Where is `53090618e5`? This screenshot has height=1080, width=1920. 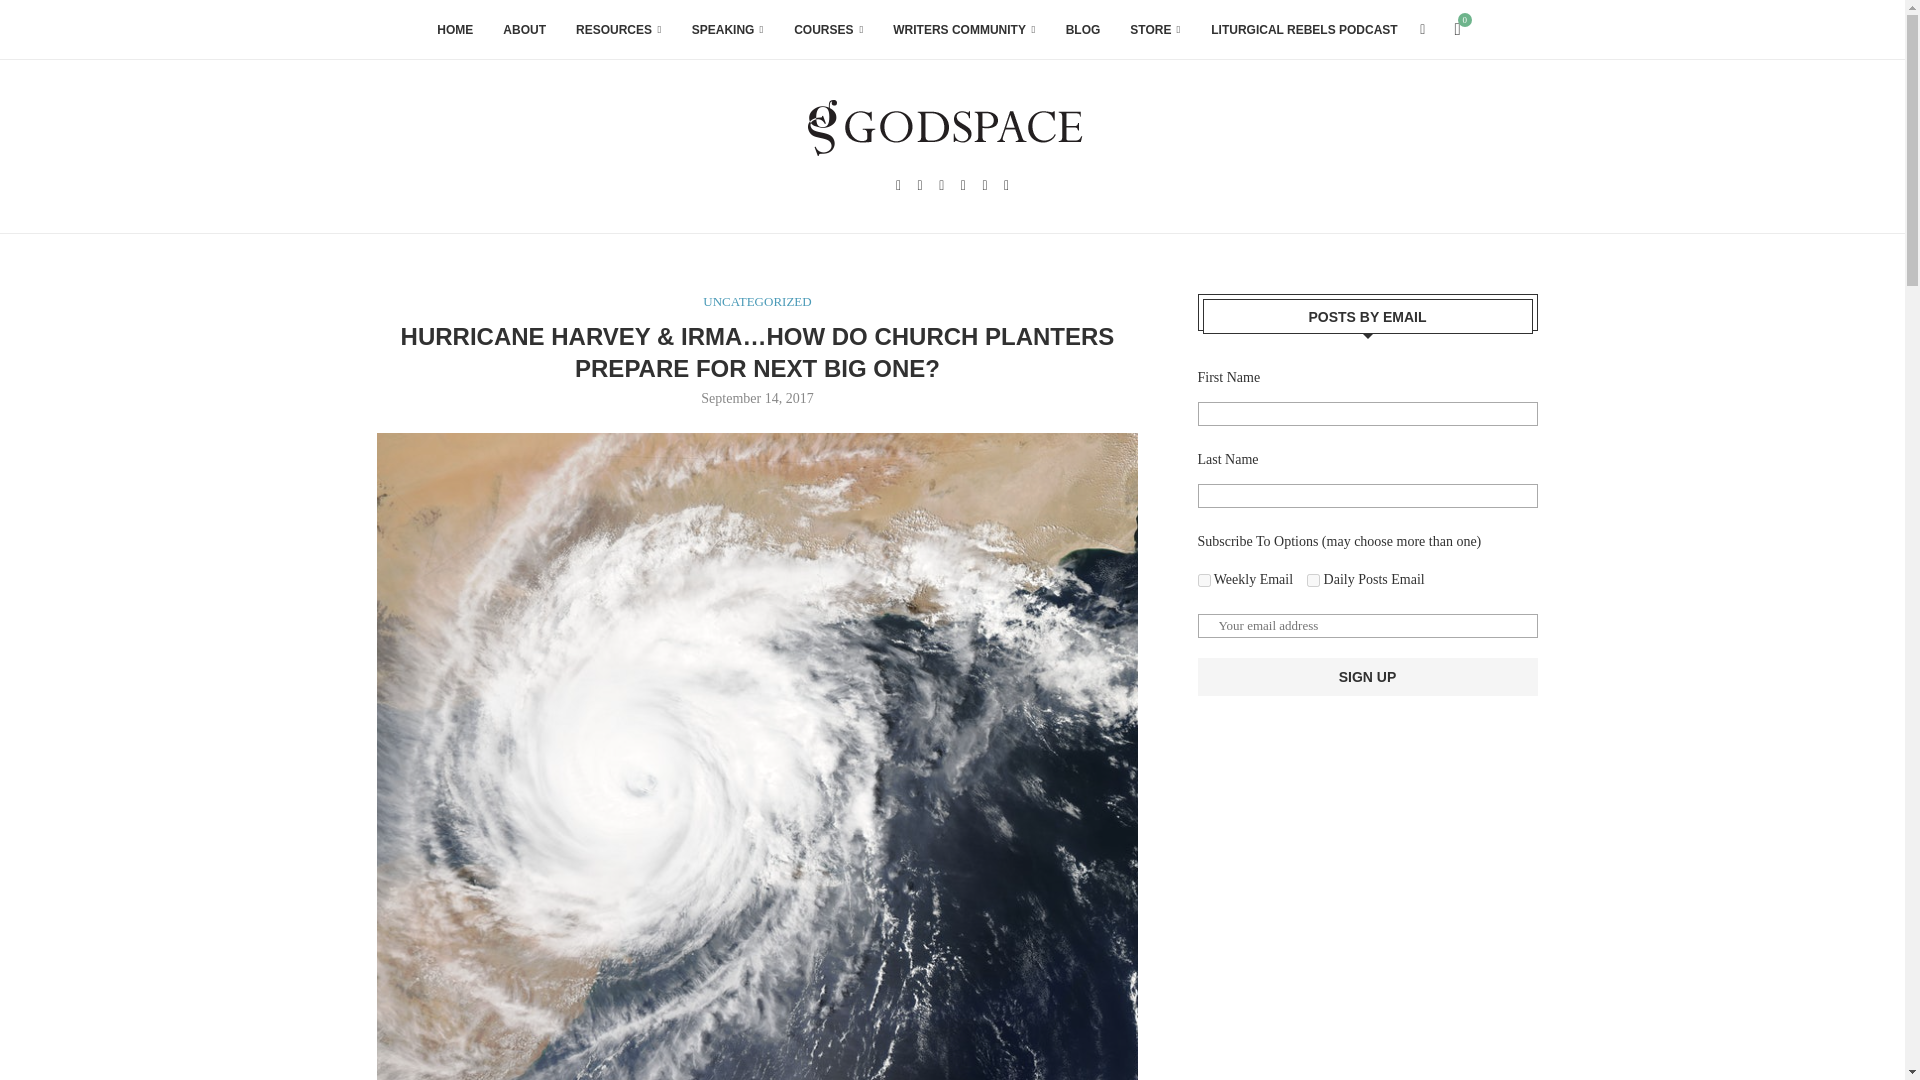 53090618e5 is located at coordinates (1314, 580).